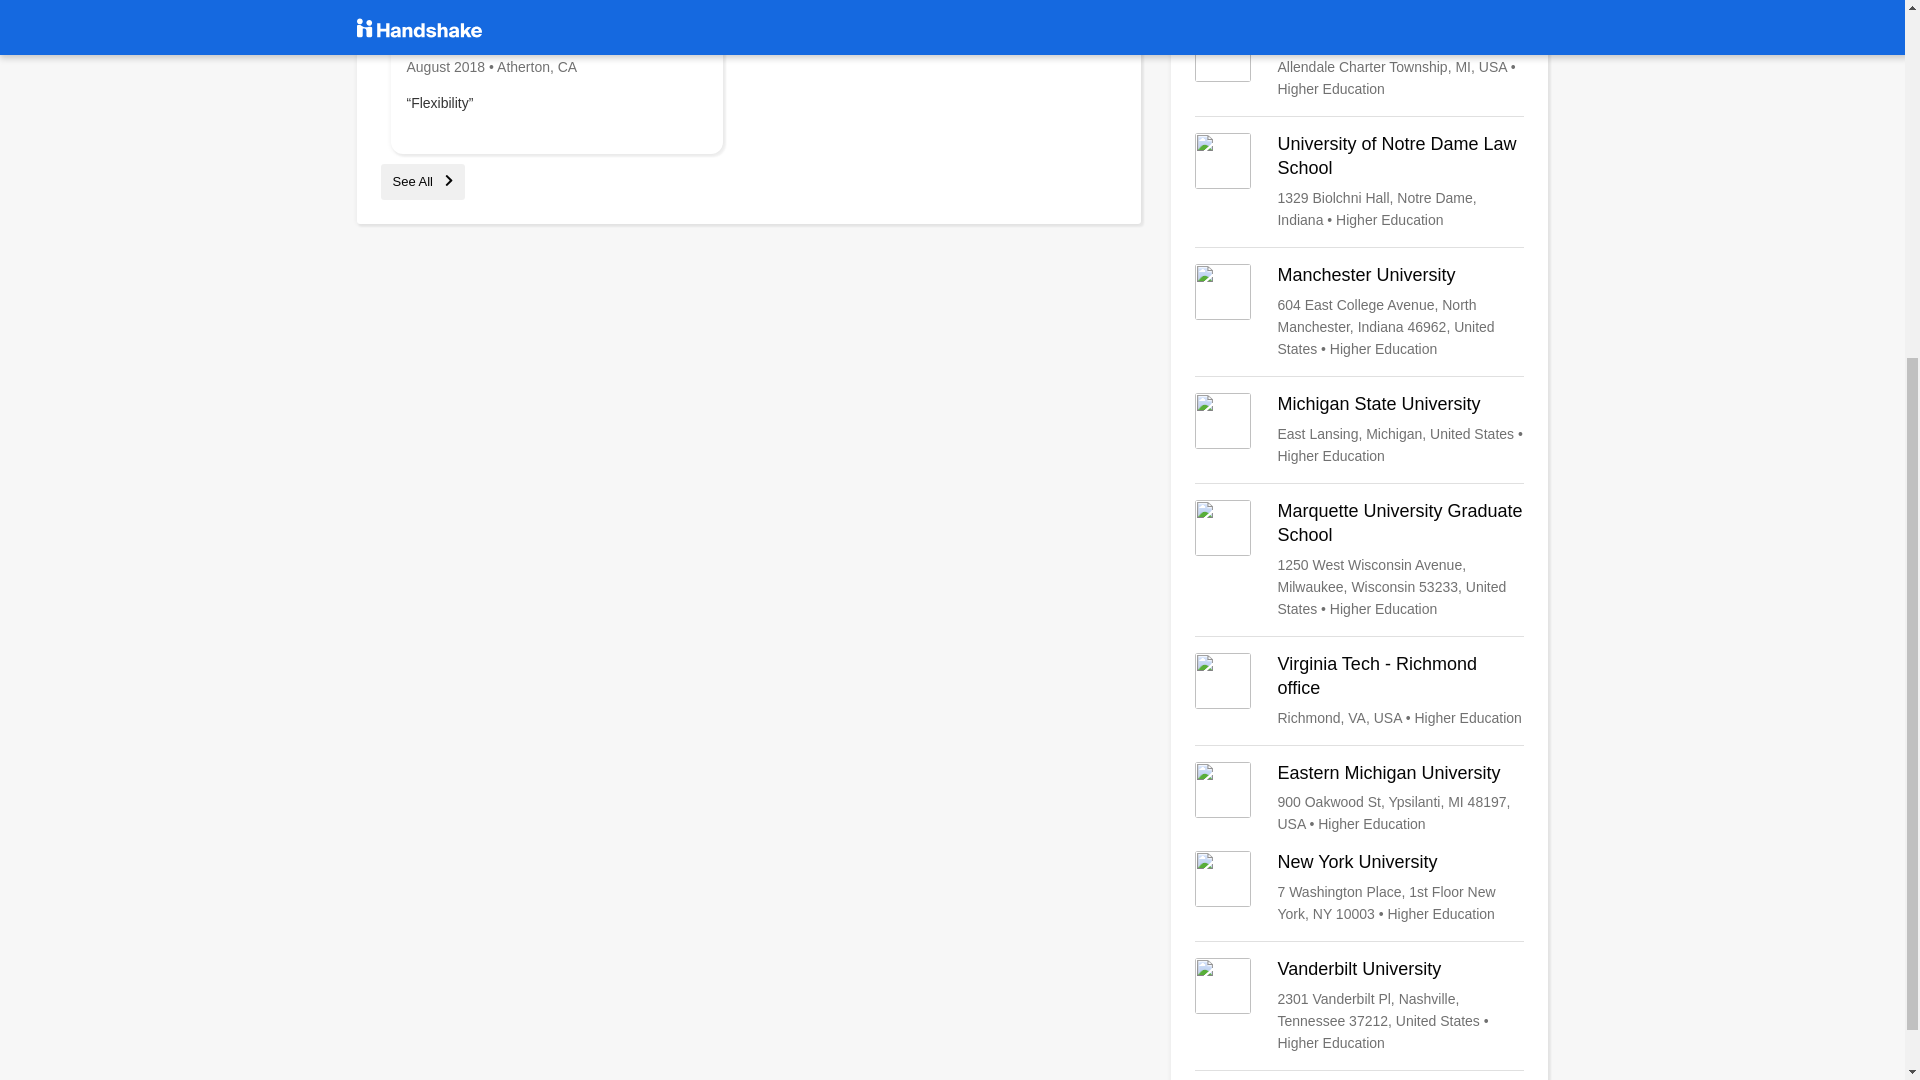 The width and height of the screenshot is (1920, 1080). Describe the element at coordinates (1359, 62) in the screenshot. I see `Grand Valley State University` at that location.